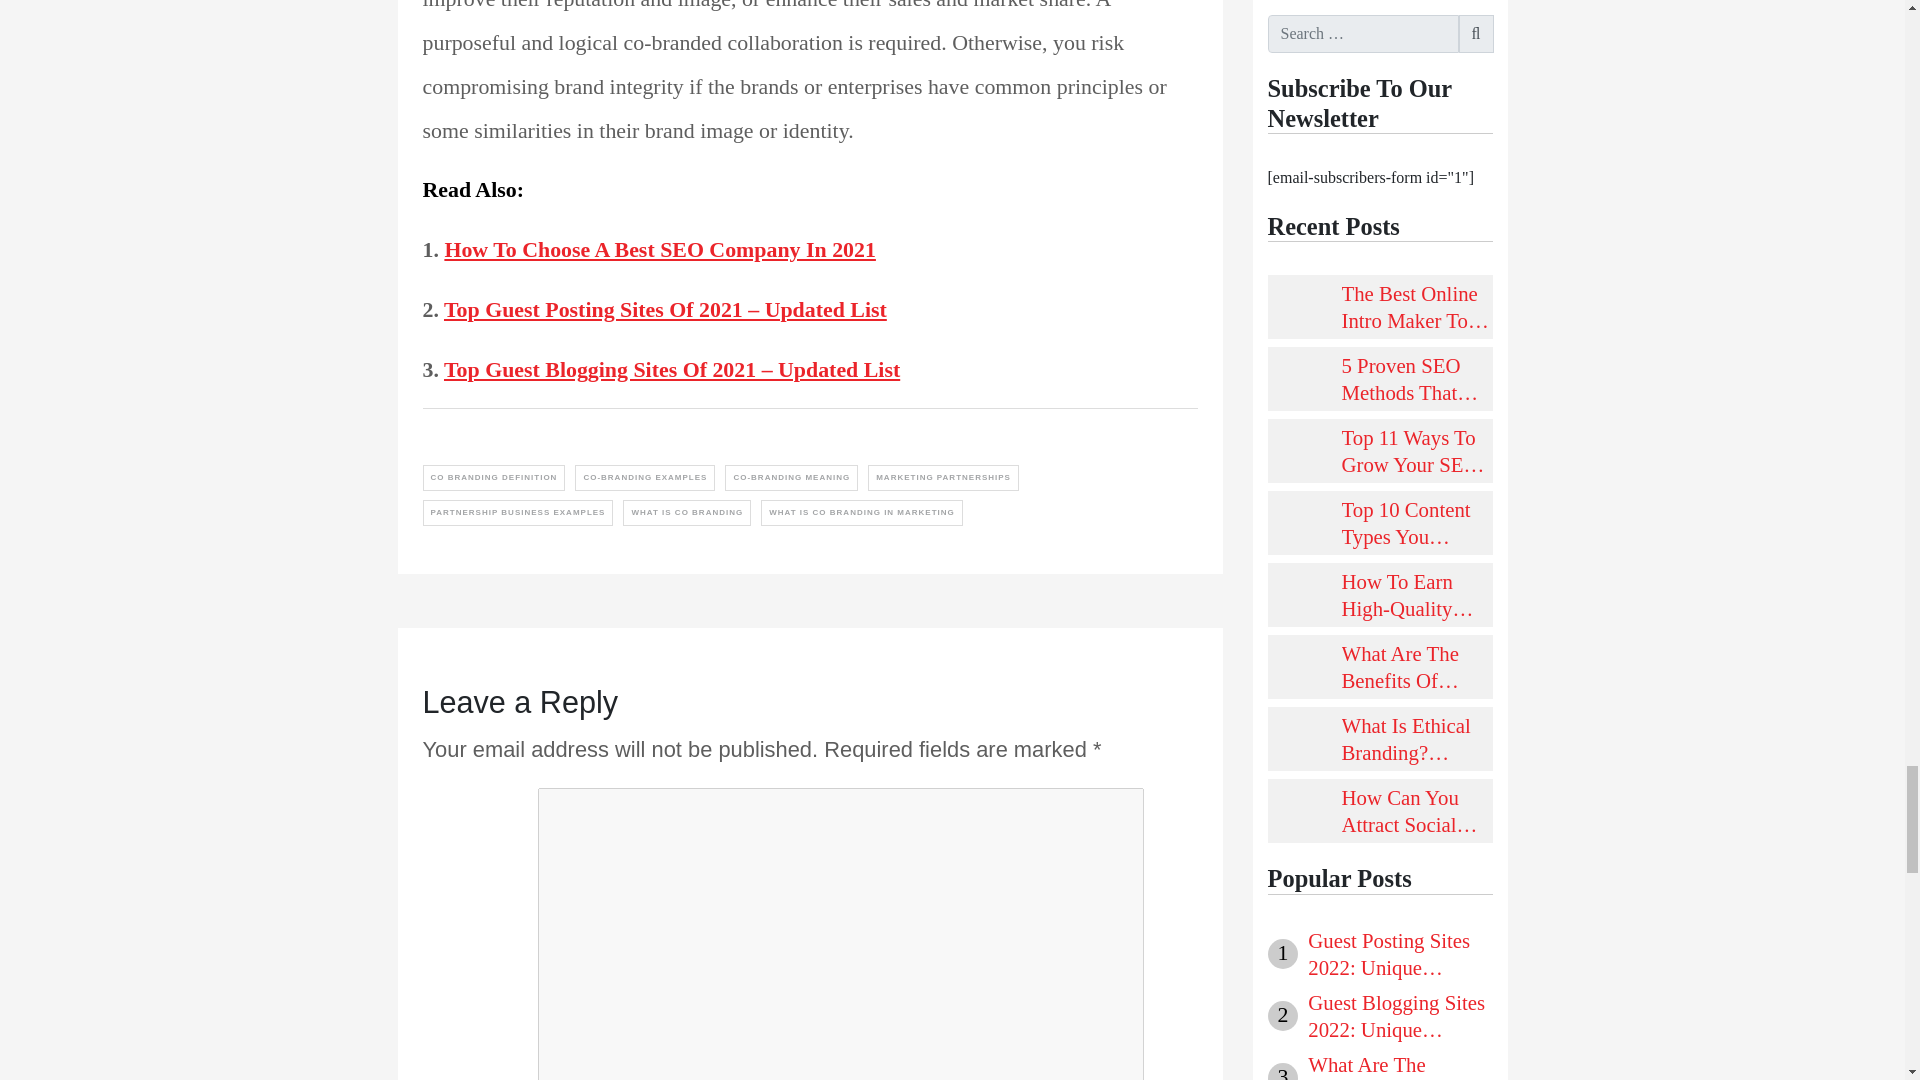 The image size is (1920, 1080). What do you see at coordinates (862, 512) in the screenshot?
I see `WHAT IS CO BRANDING IN MARKETING` at bounding box center [862, 512].